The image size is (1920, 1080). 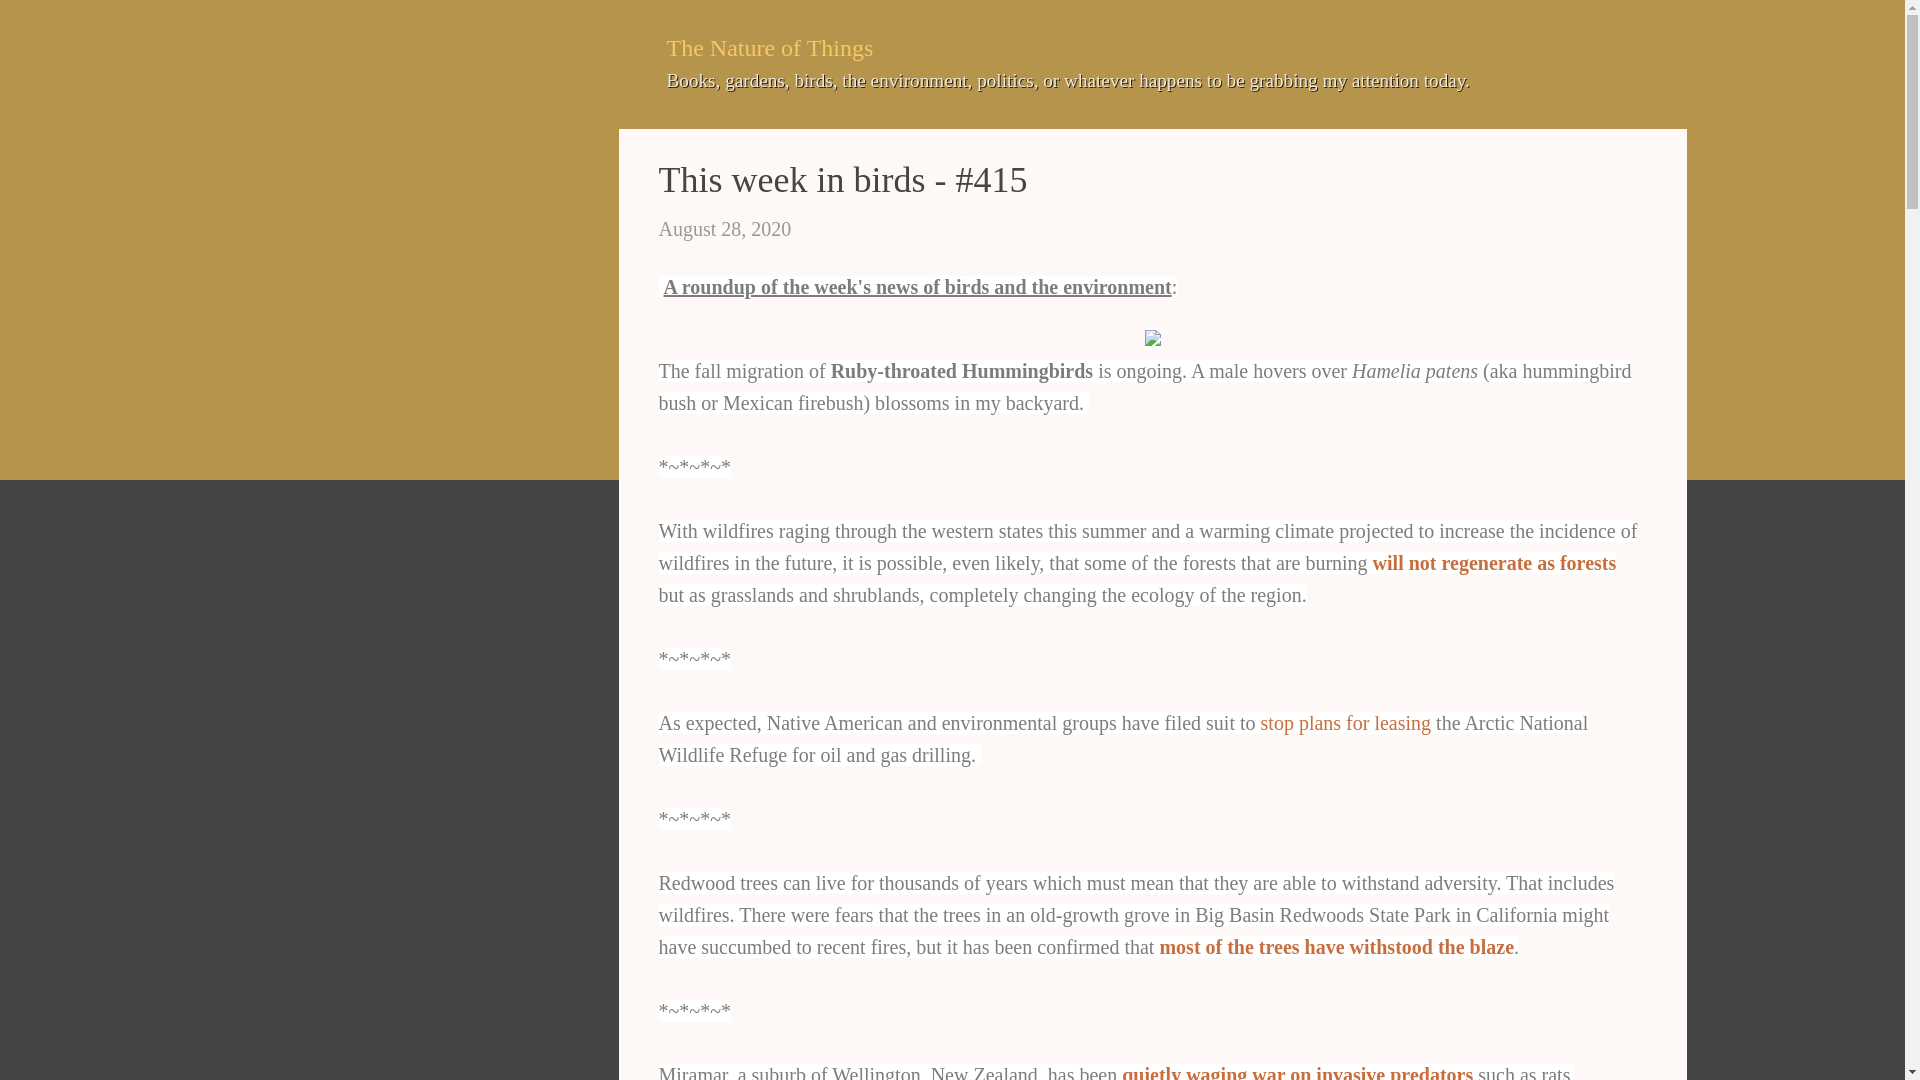 What do you see at coordinates (1346, 722) in the screenshot?
I see `stop plans for leasing` at bounding box center [1346, 722].